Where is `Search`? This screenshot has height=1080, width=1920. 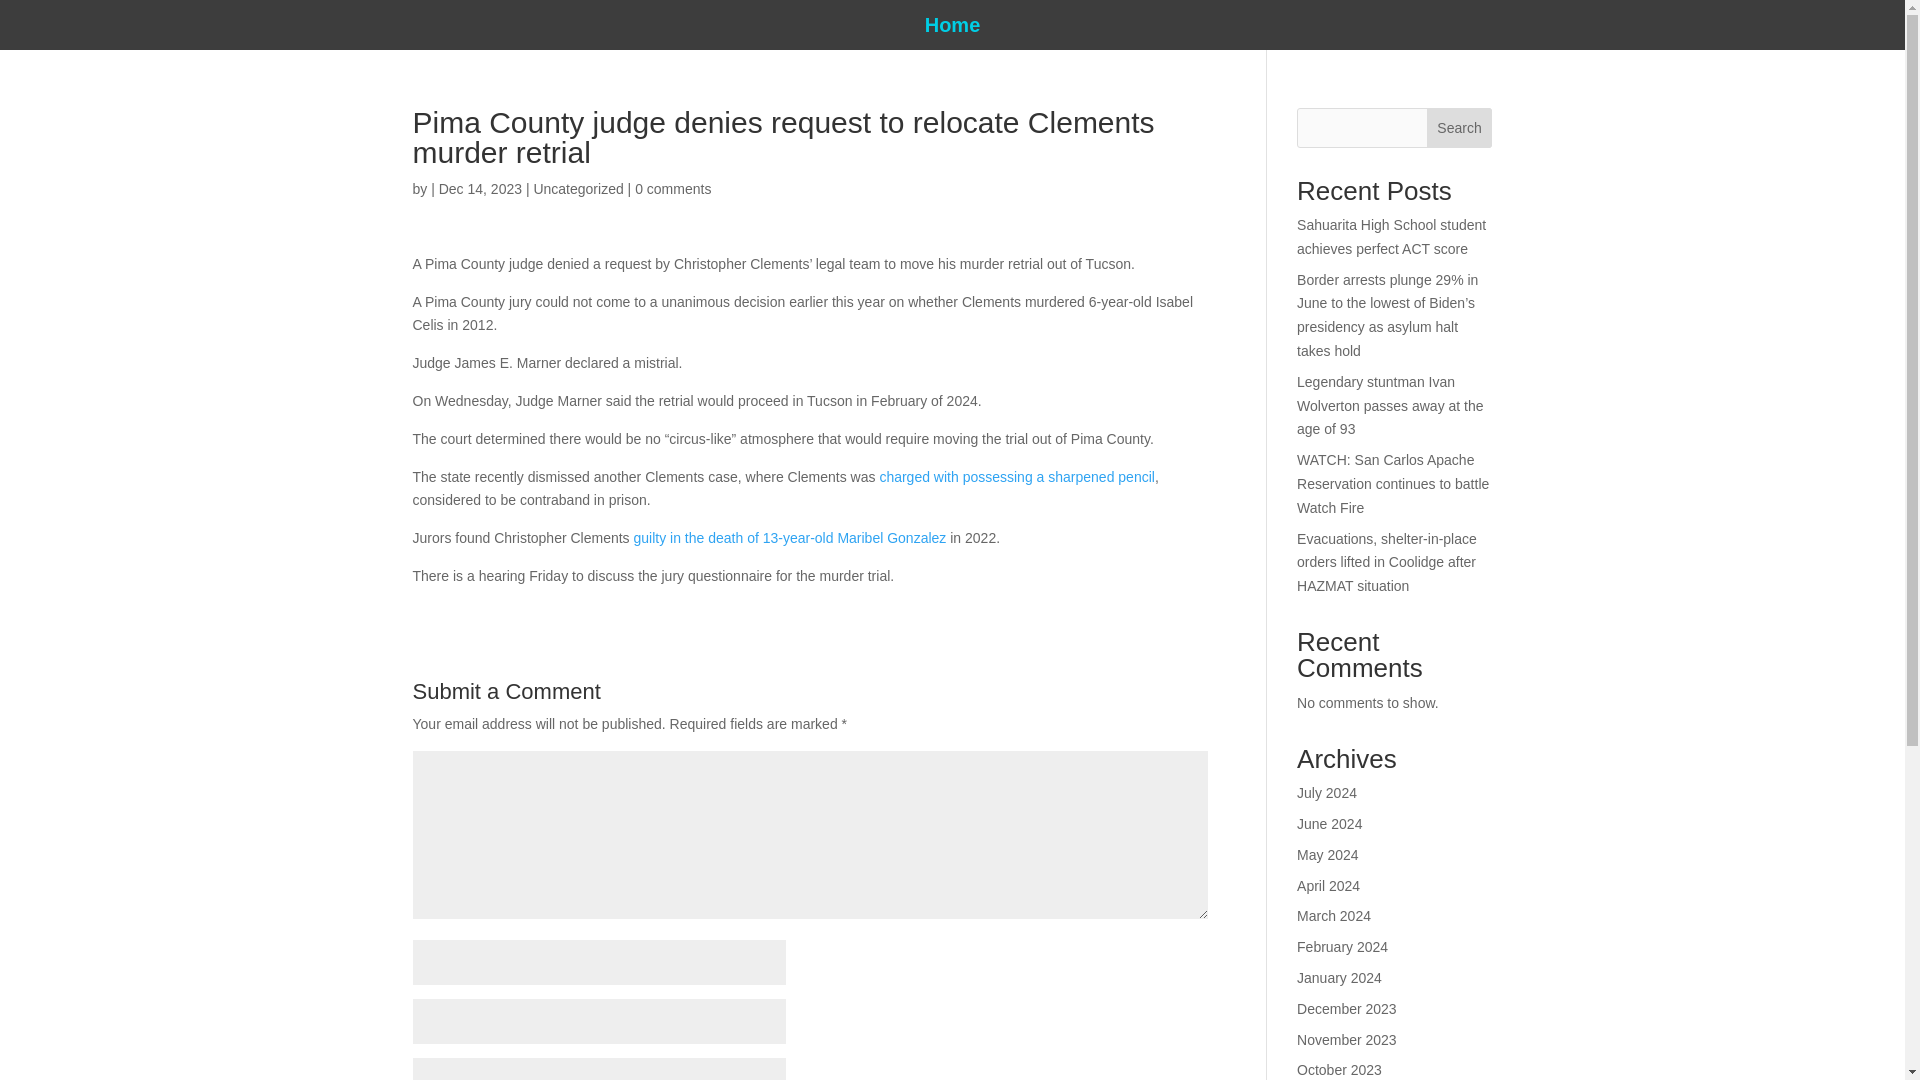 Search is located at coordinates (1460, 128).